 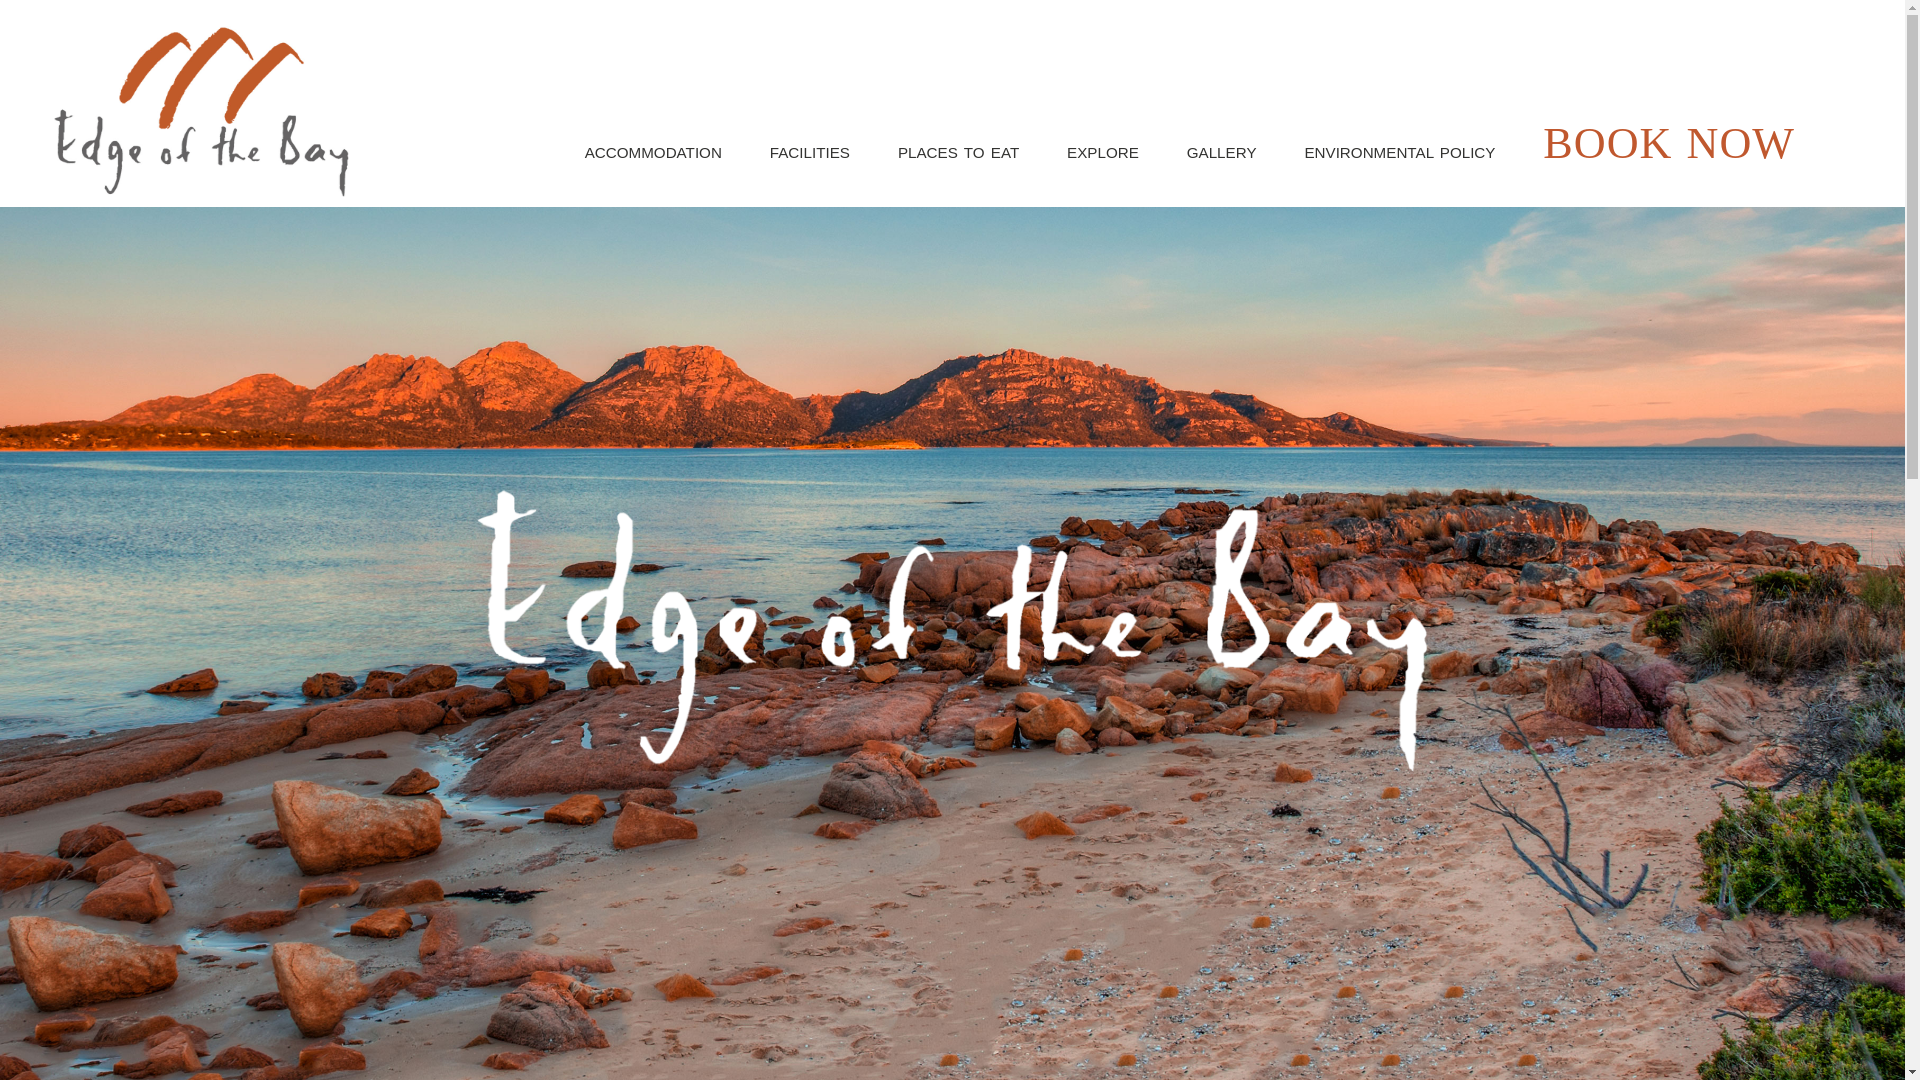 I want to click on GALLERY, so click(x=1222, y=153).